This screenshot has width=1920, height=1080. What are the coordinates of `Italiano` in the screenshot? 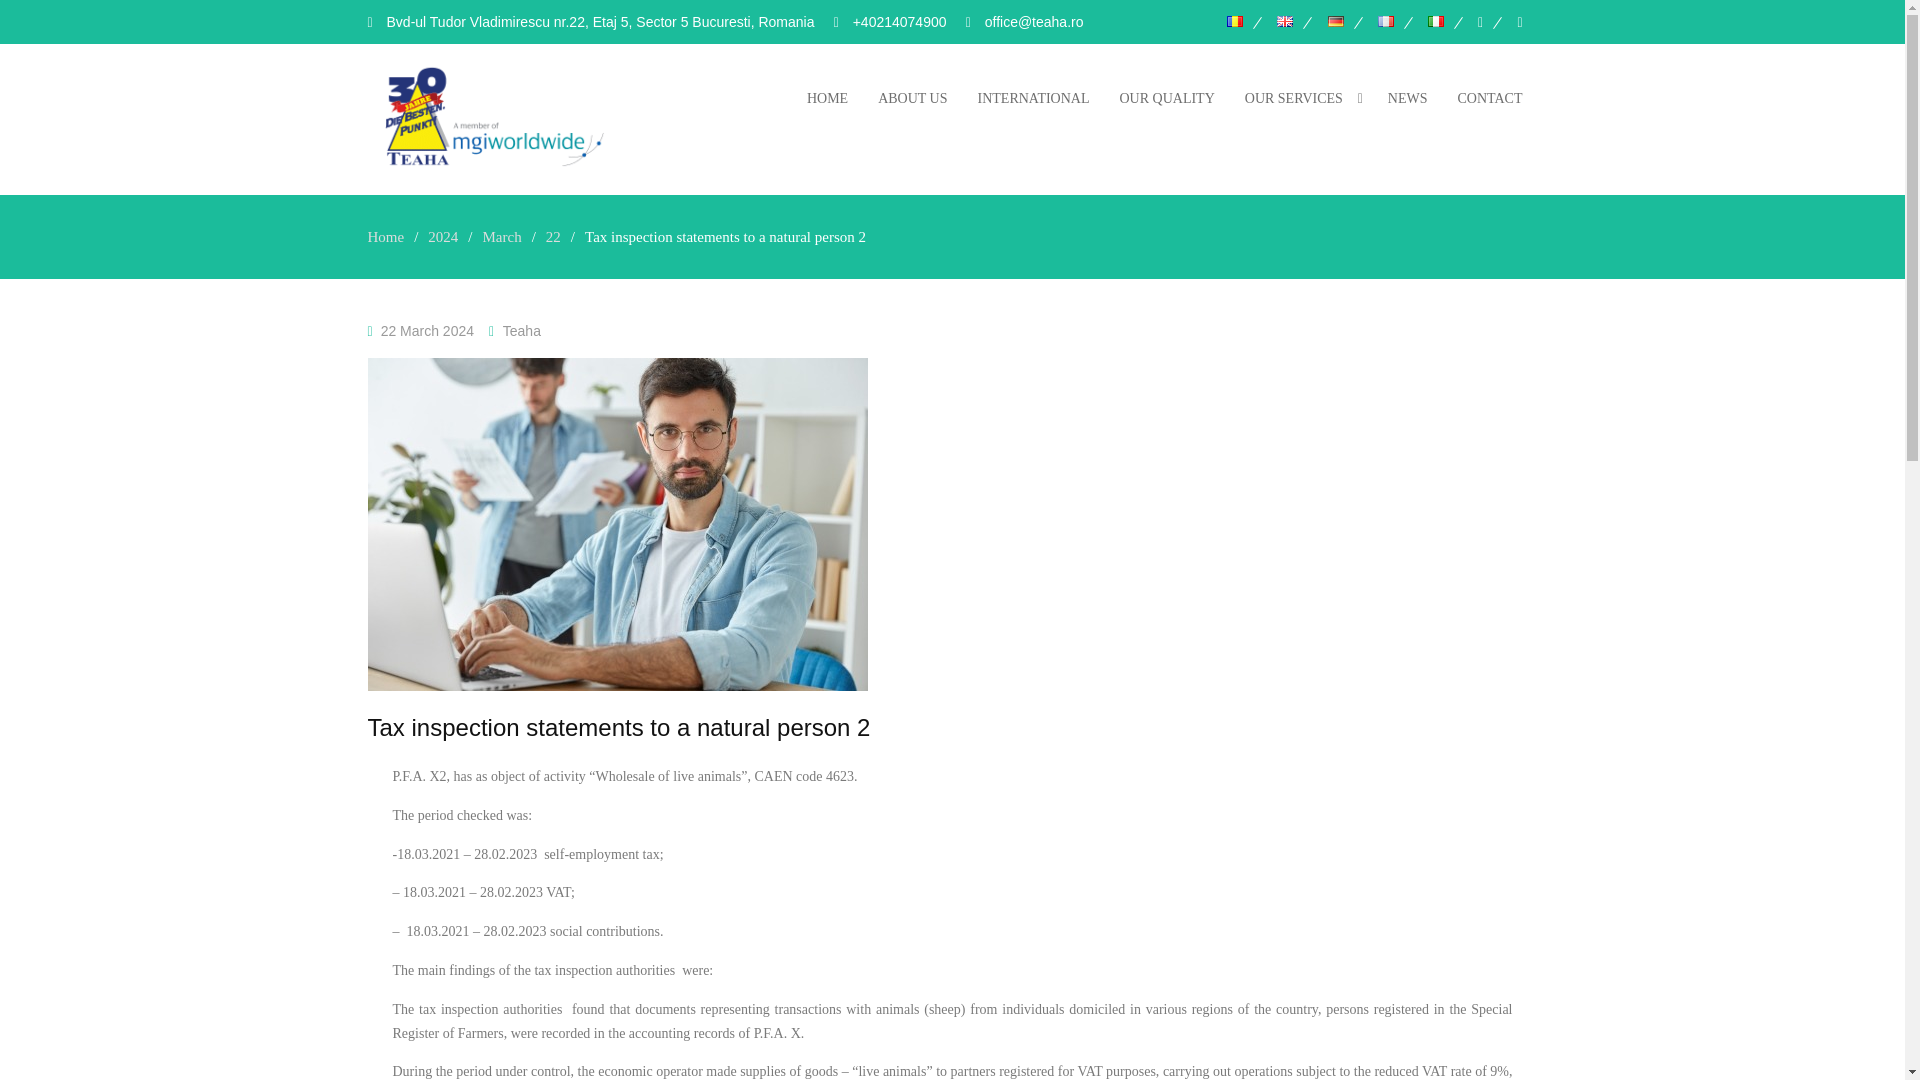 It's located at (1436, 22).